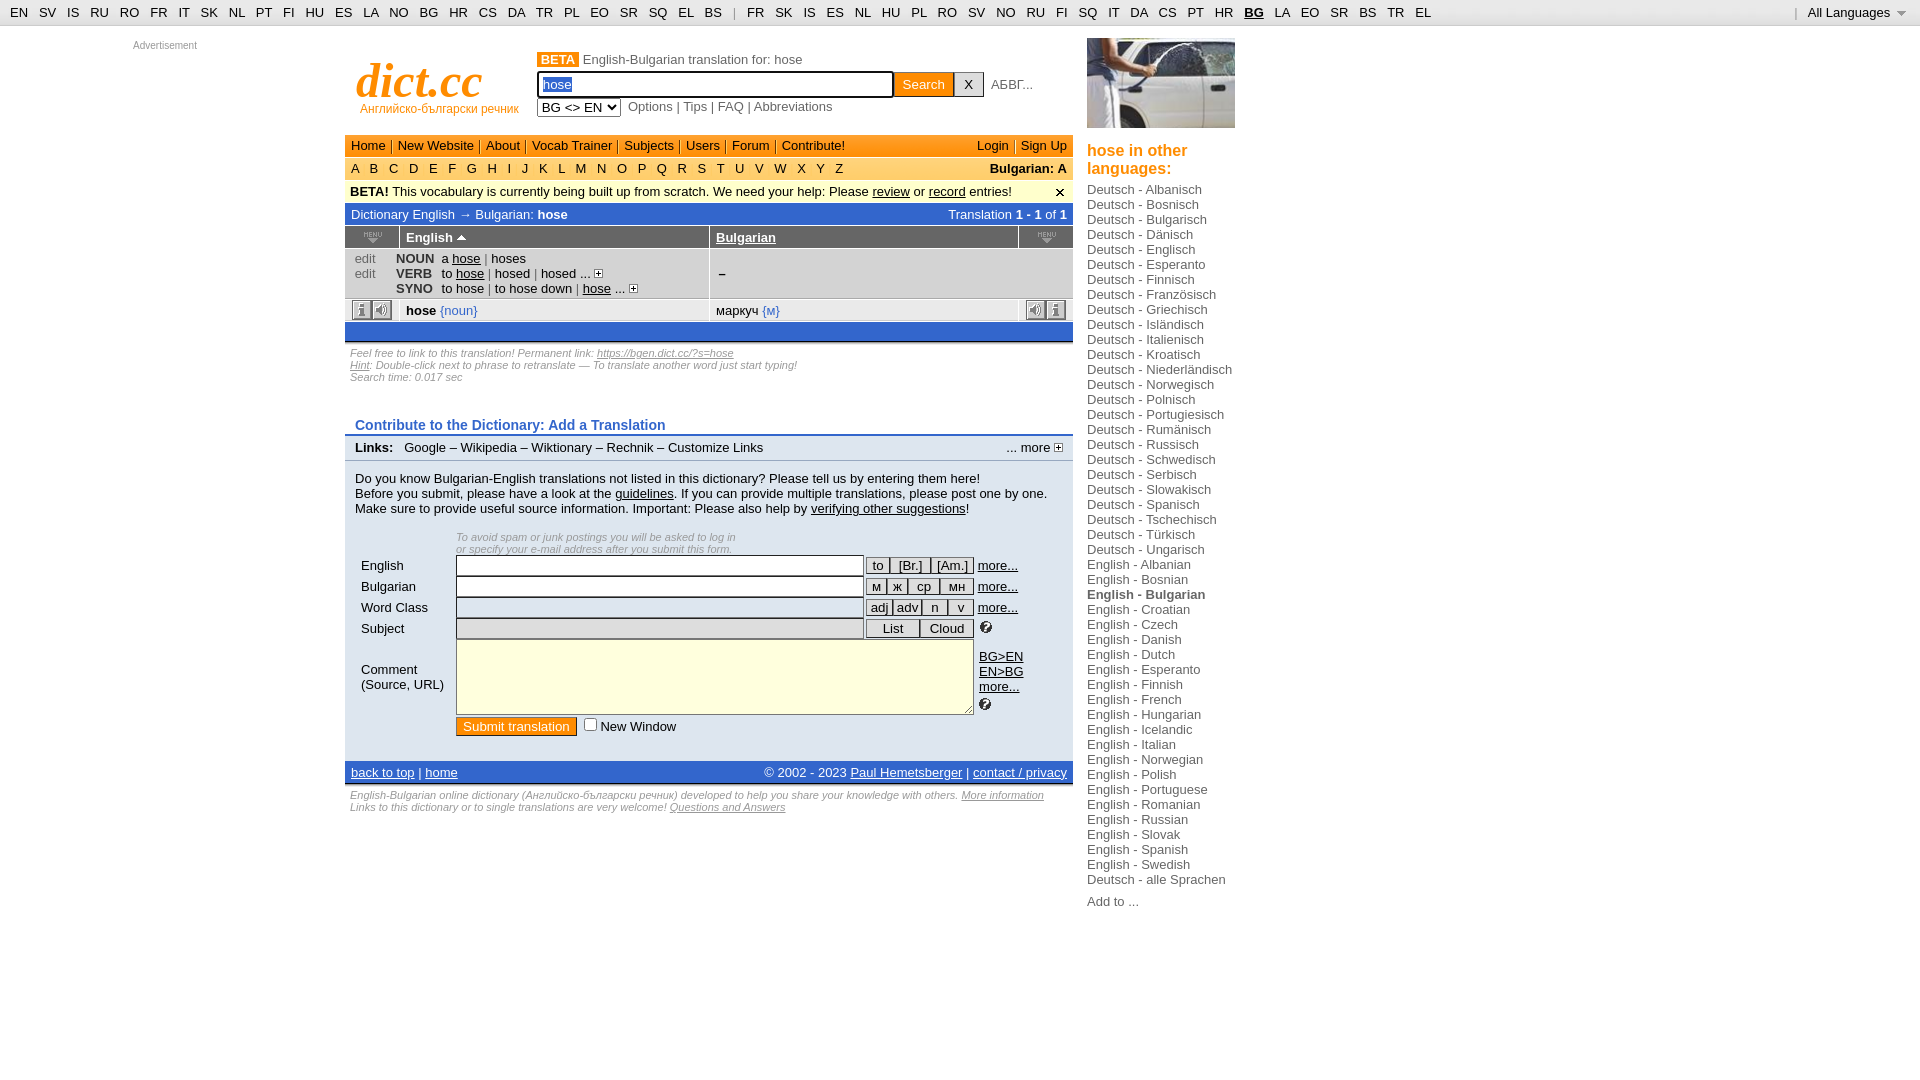  I want to click on Deutsch - Schwedisch, so click(1152, 460).